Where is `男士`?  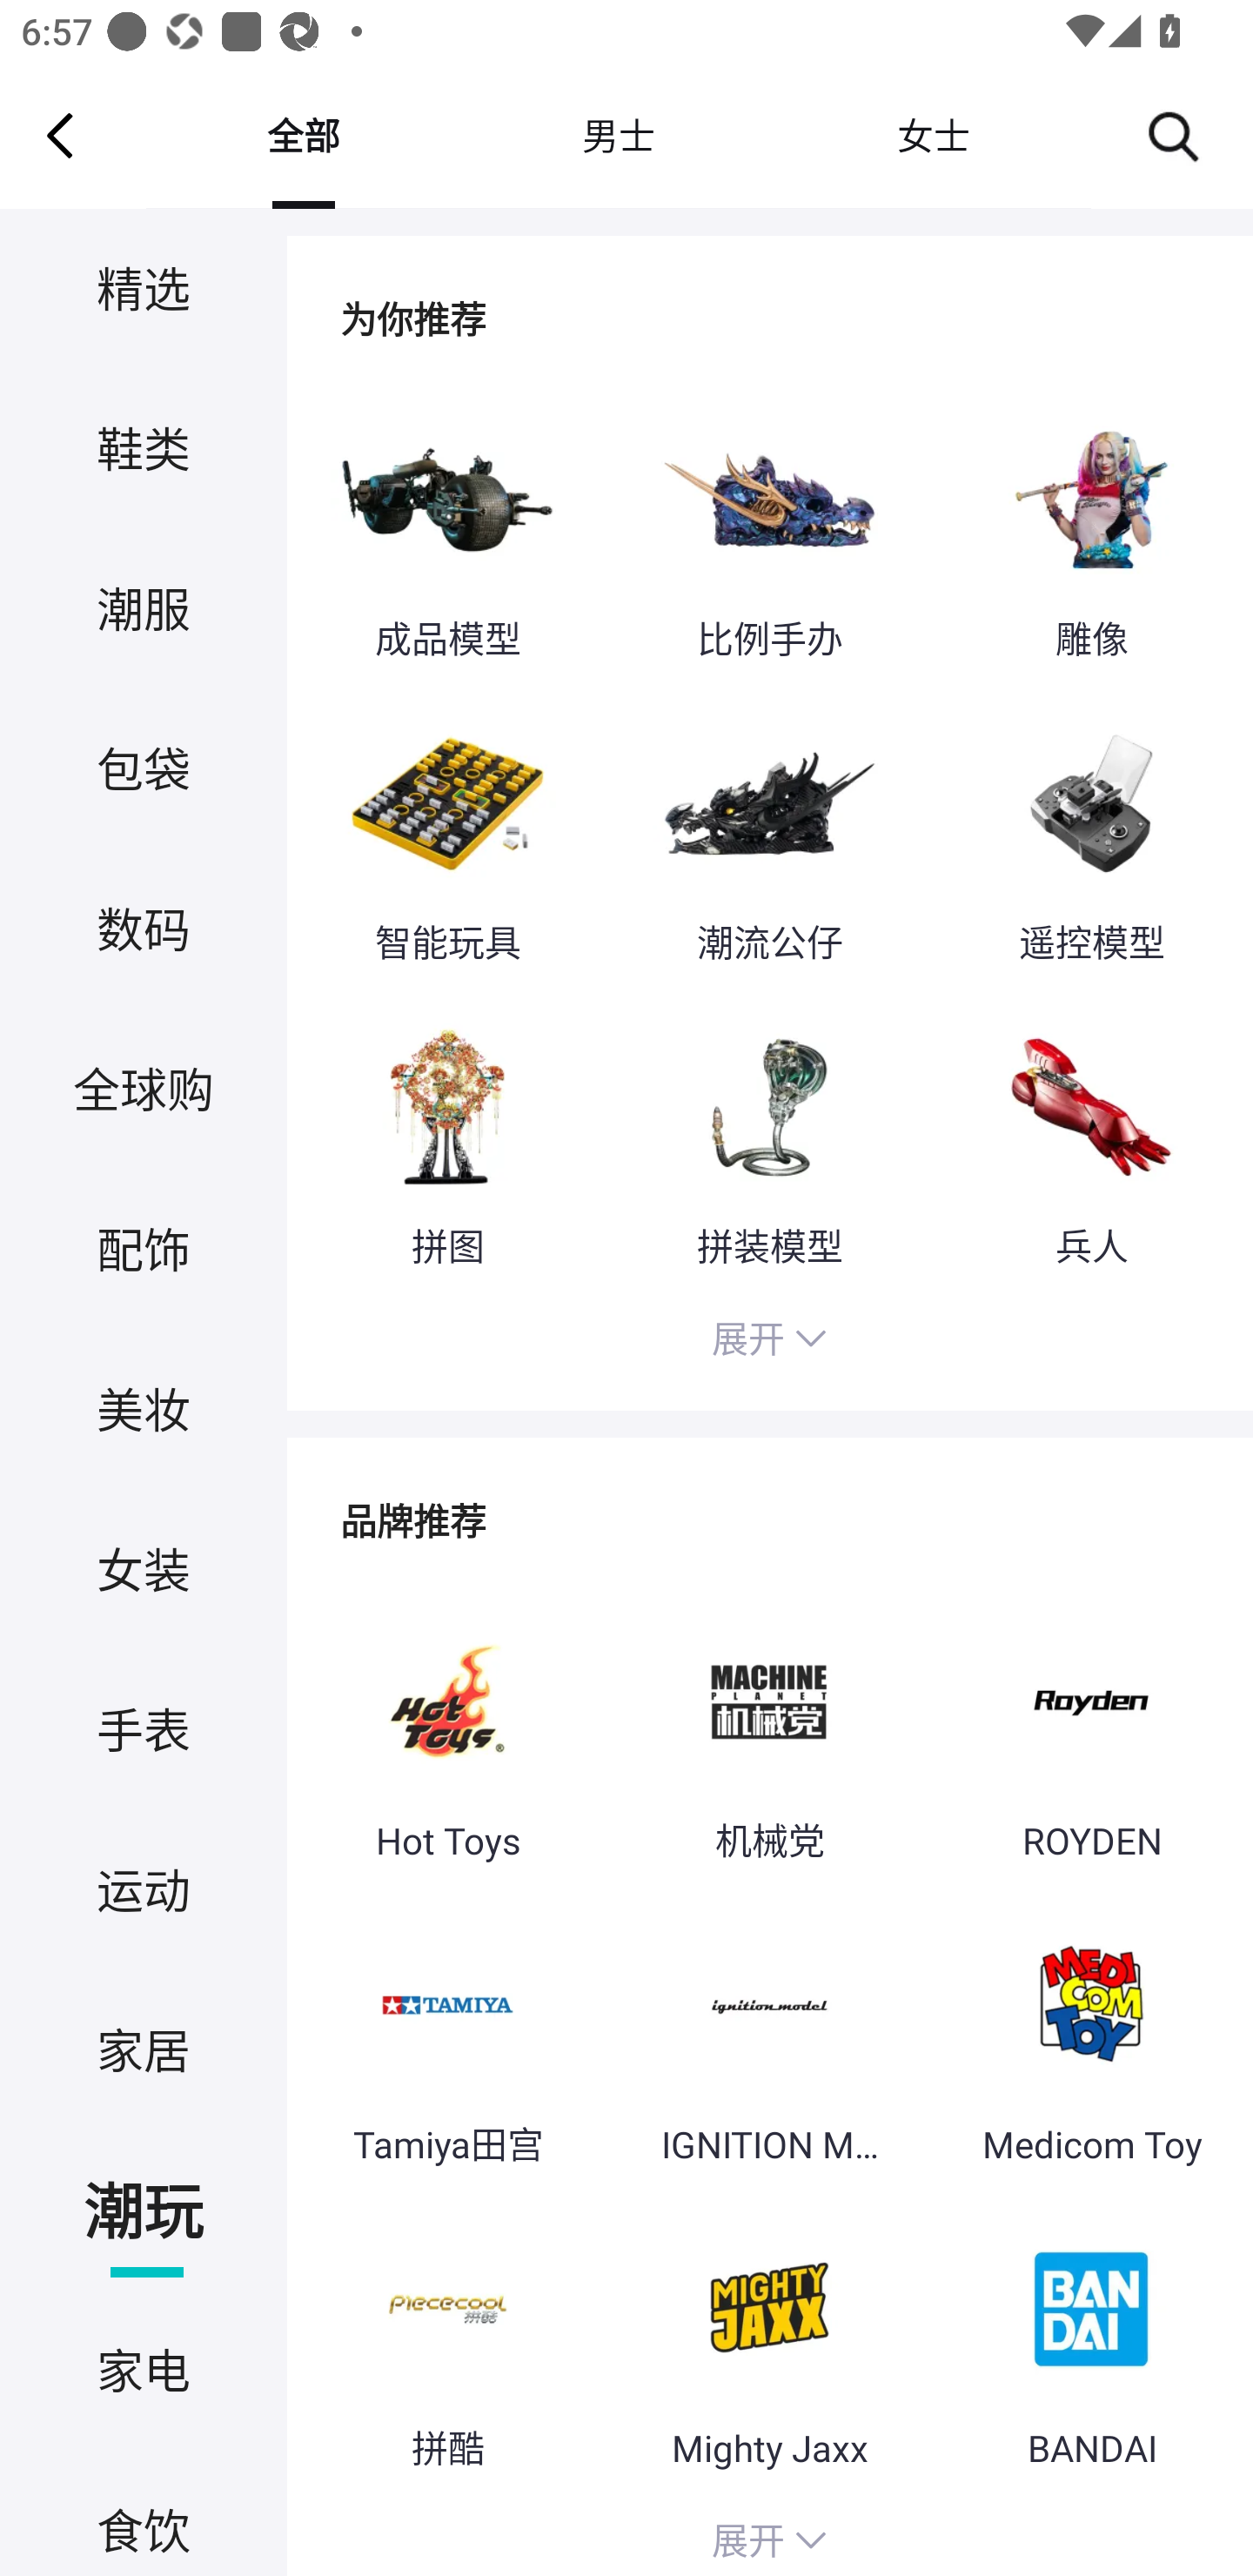
男士 is located at coordinates (618, 135).